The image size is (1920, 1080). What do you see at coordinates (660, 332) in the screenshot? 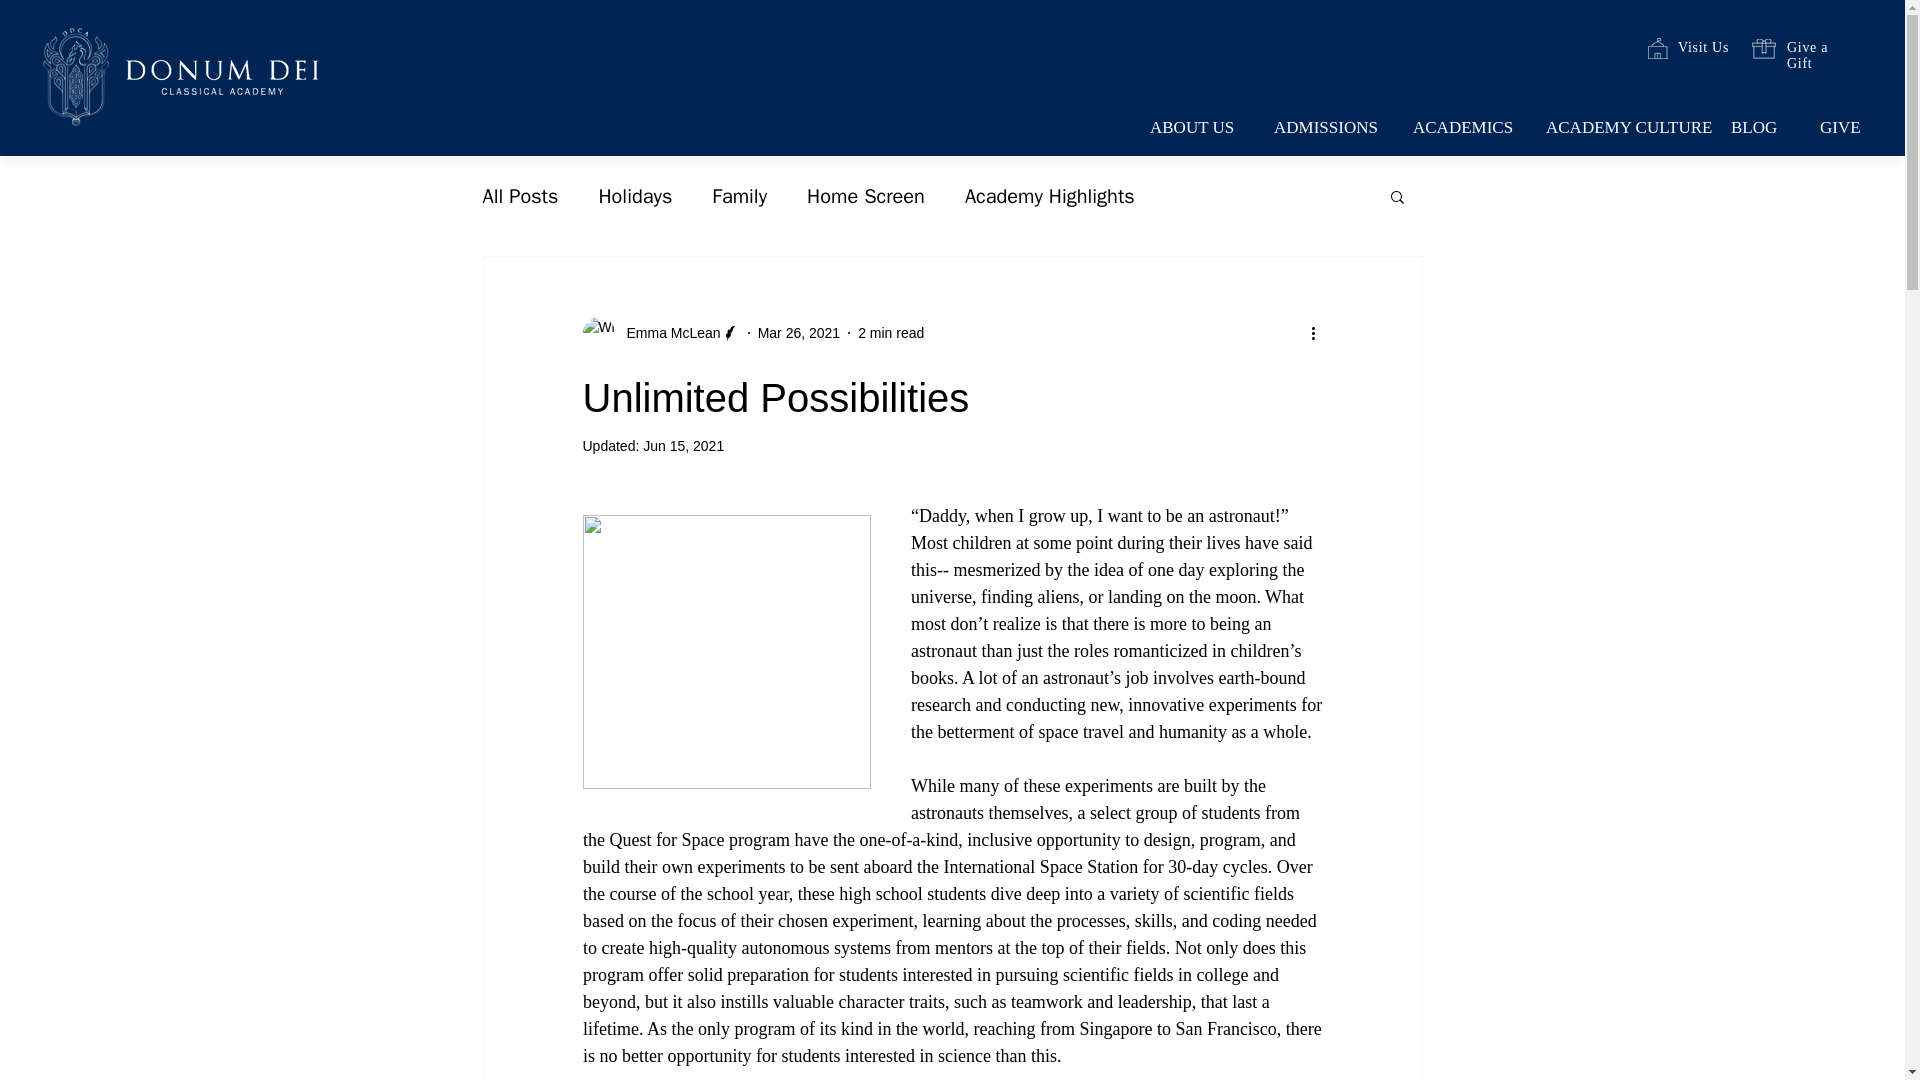
I see `Emma McLean` at bounding box center [660, 332].